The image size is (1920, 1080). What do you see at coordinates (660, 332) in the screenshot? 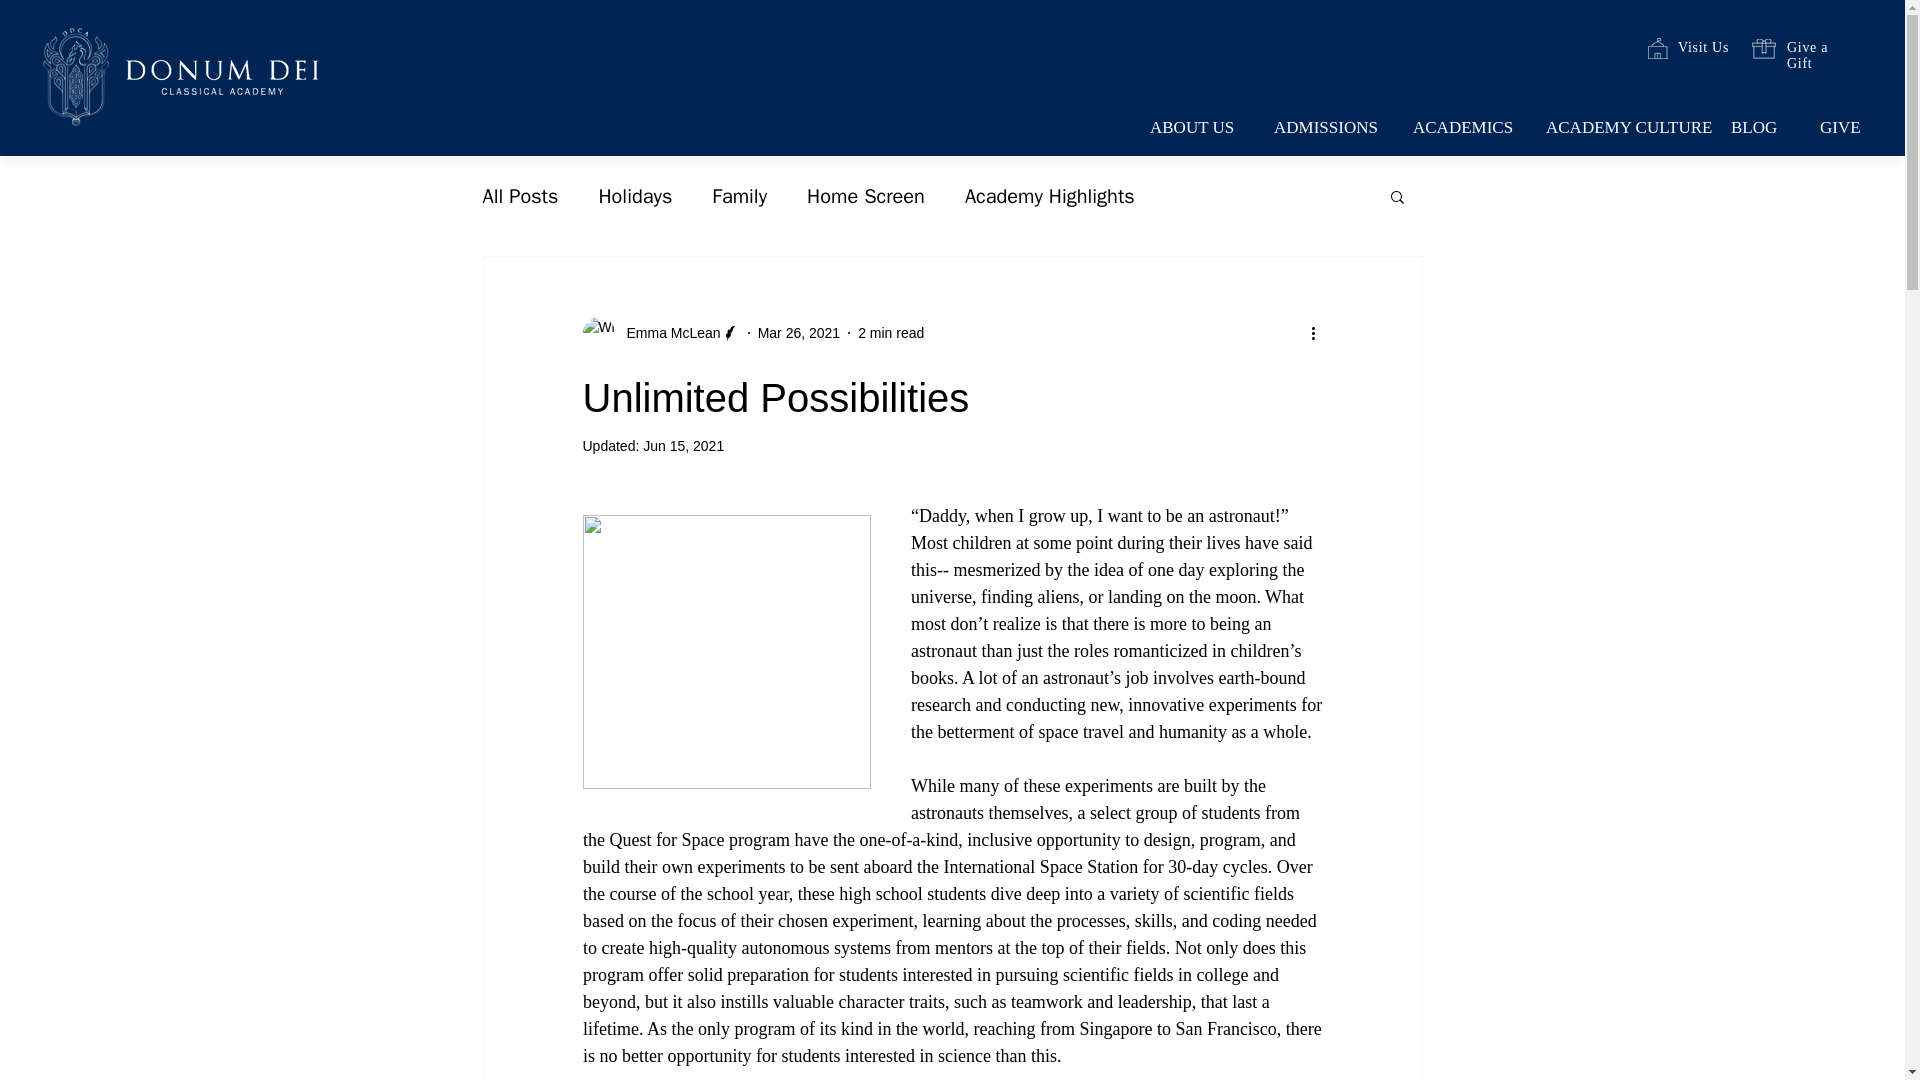
I see `Emma McLean` at bounding box center [660, 332].